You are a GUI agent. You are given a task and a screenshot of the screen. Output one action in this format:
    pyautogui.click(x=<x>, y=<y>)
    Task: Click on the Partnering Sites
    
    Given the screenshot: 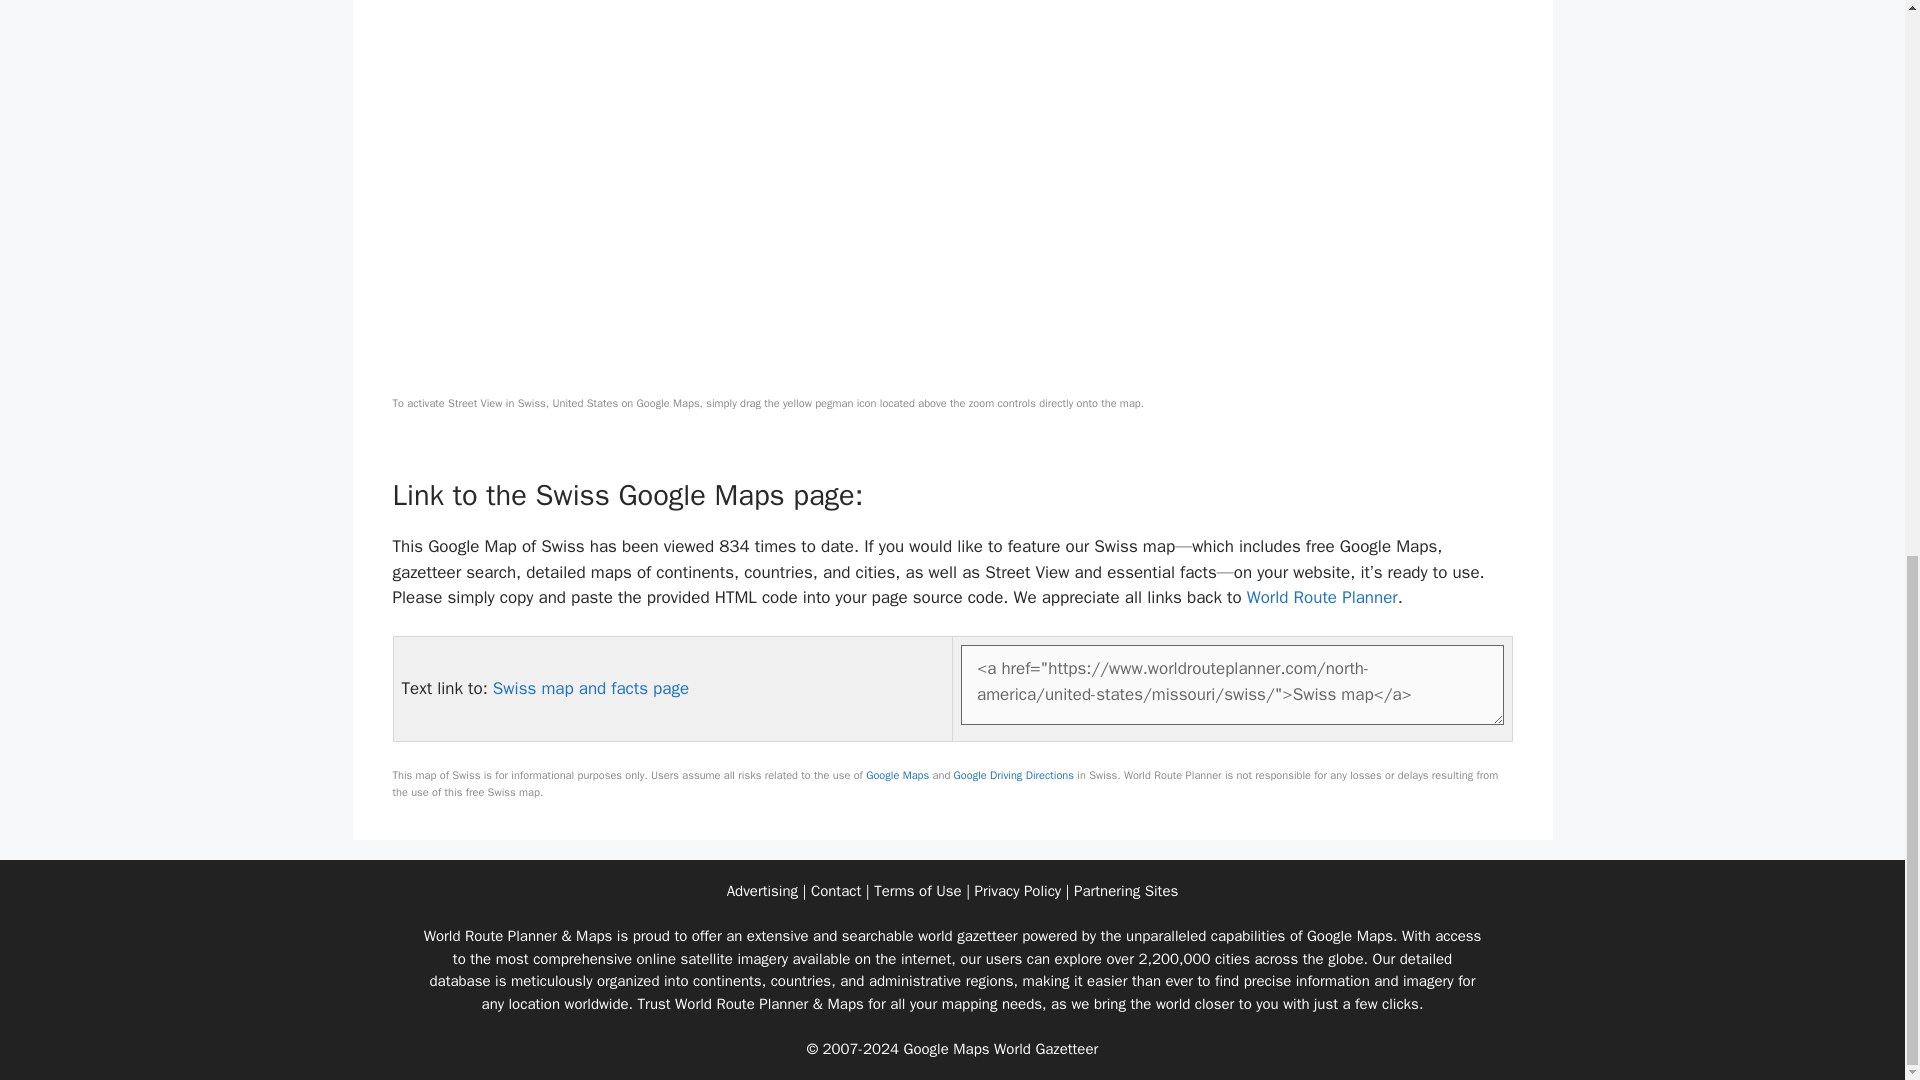 What is the action you would take?
    pyautogui.click(x=1126, y=890)
    